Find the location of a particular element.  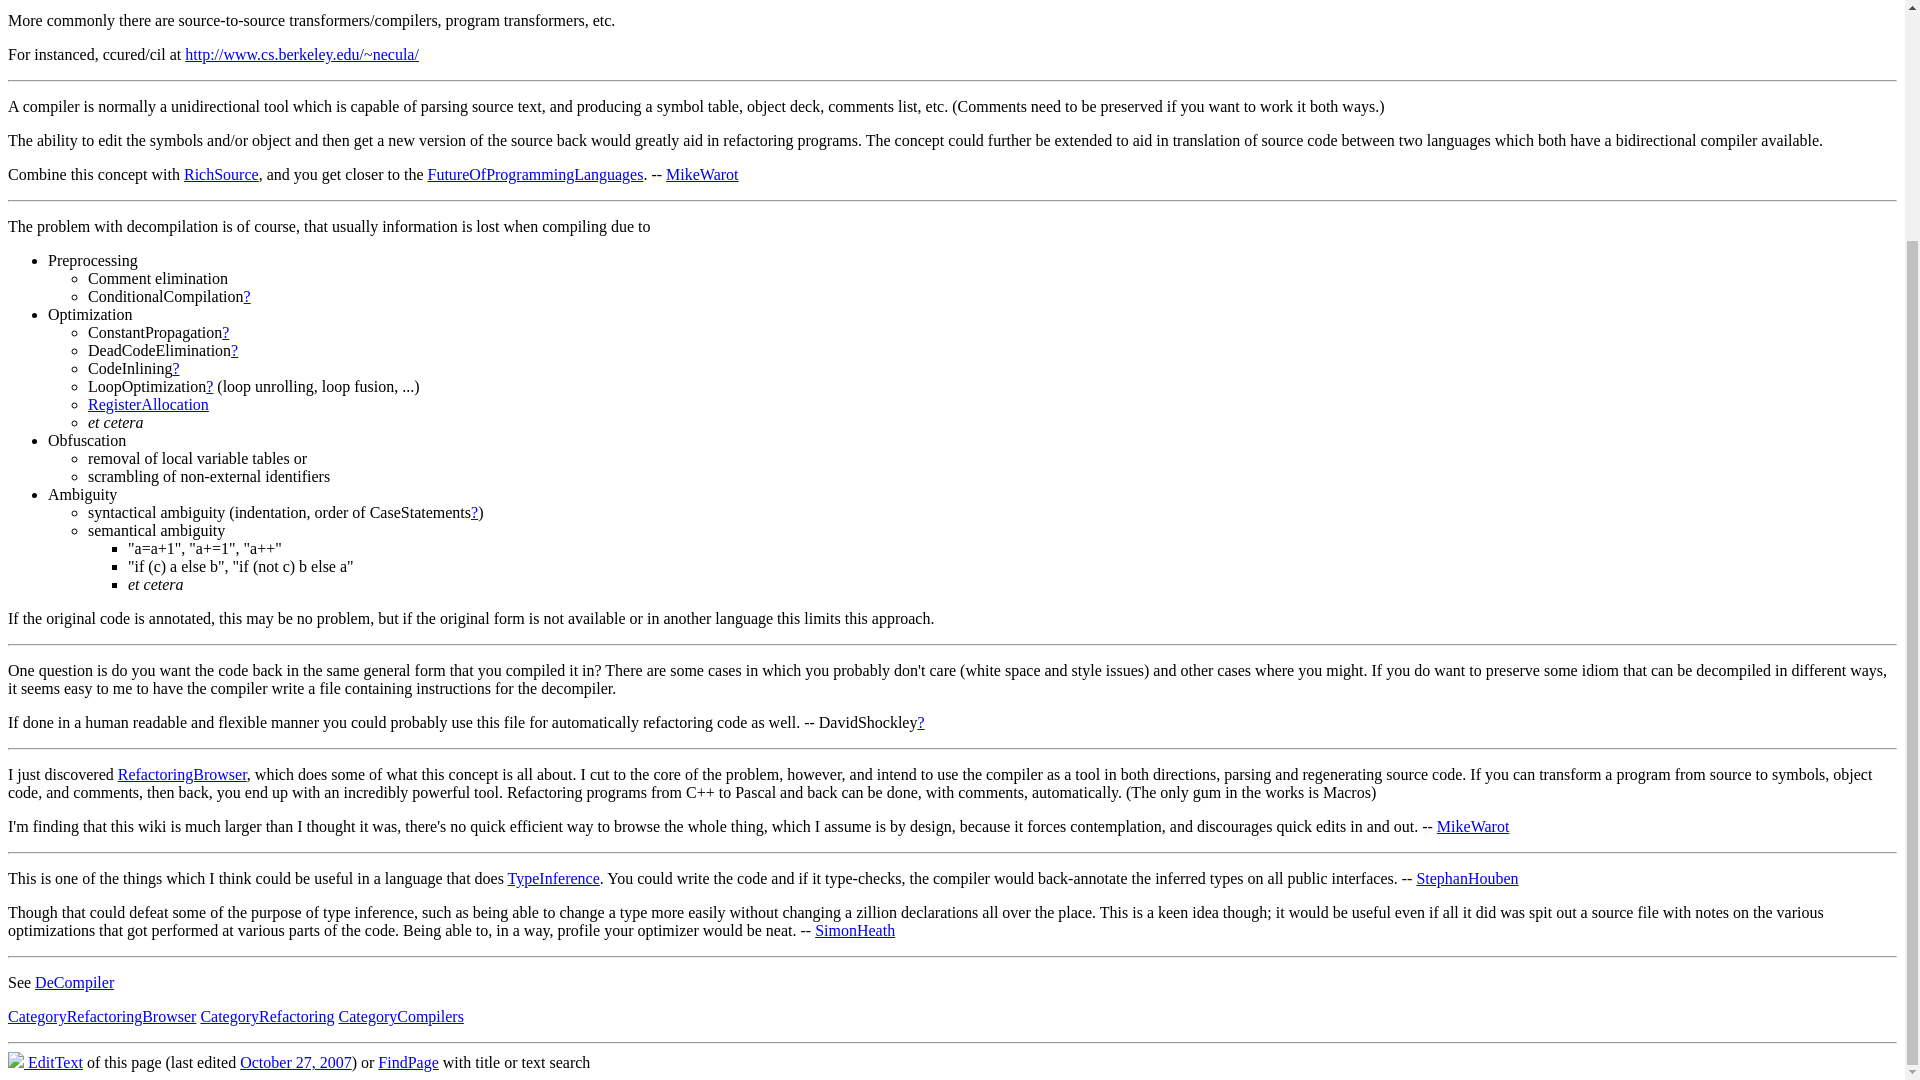

MikeWarot is located at coordinates (702, 174).